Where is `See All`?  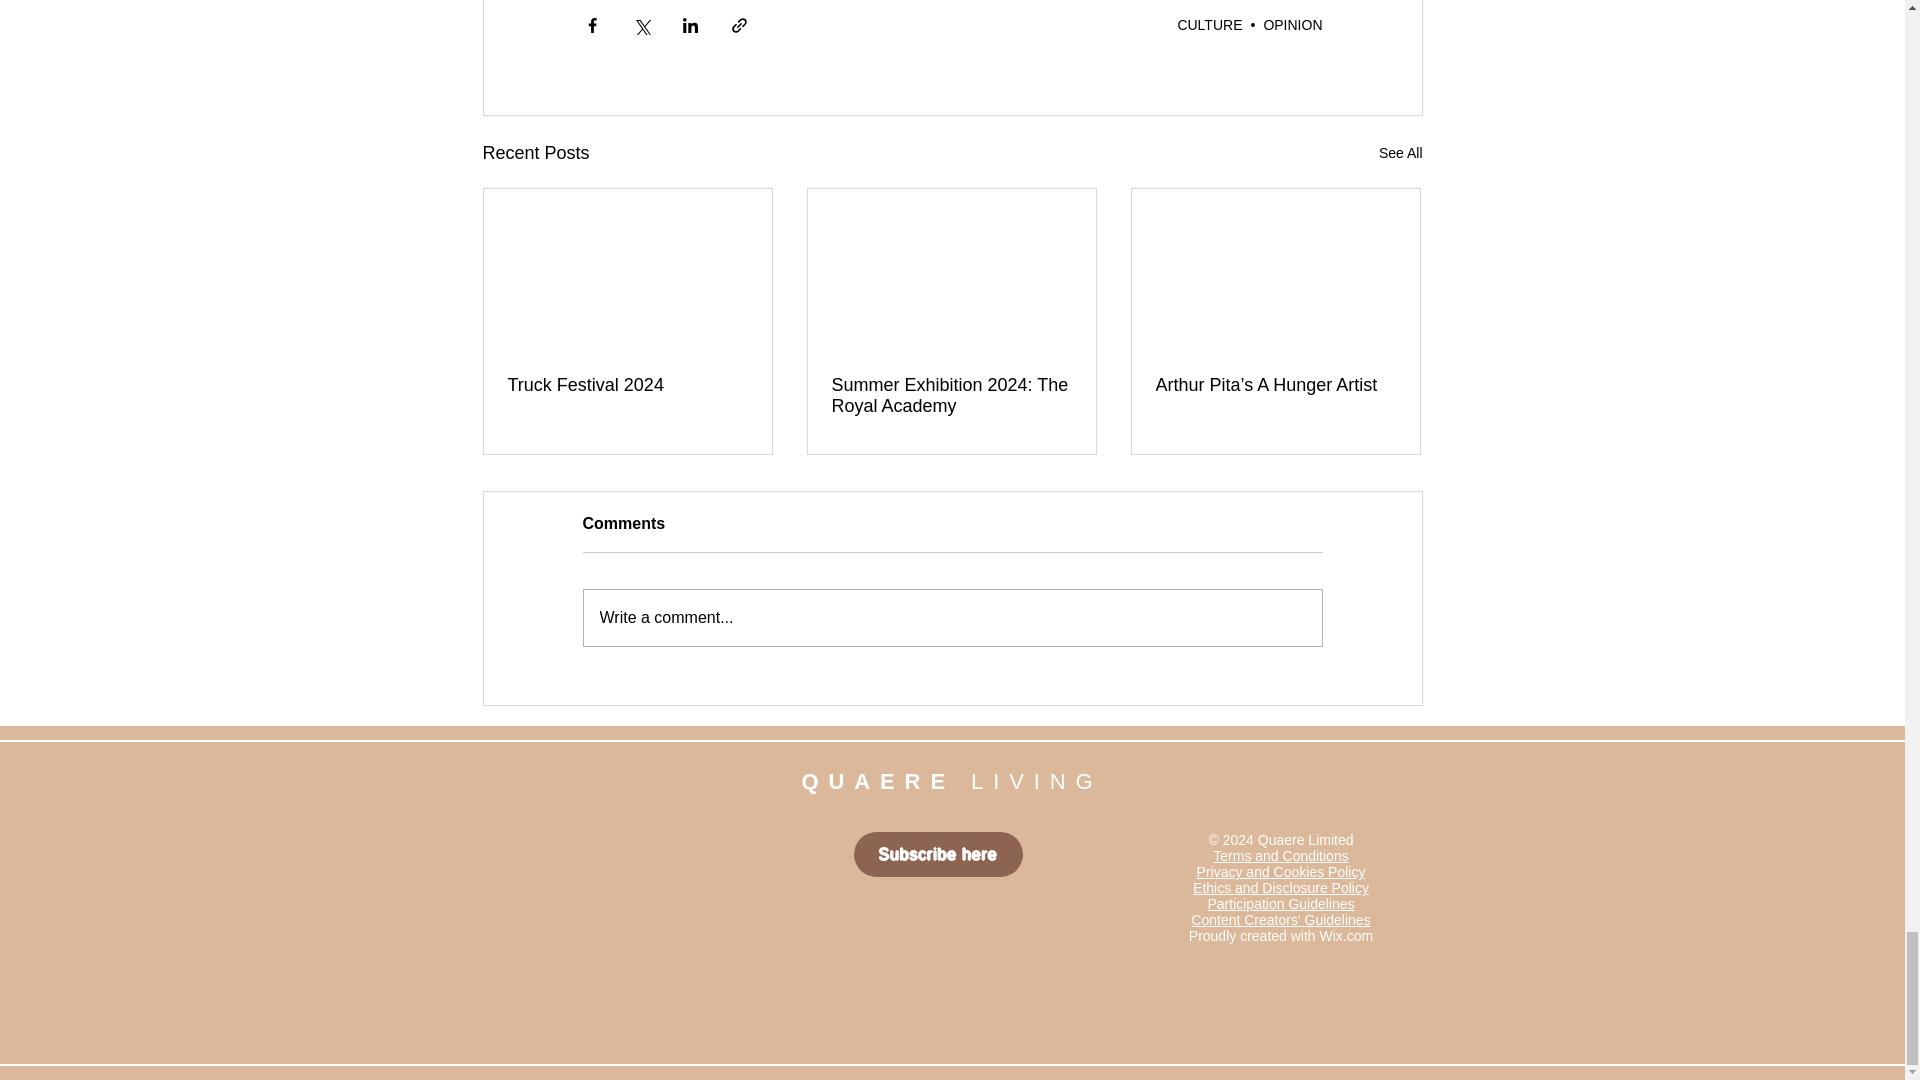
See All is located at coordinates (1400, 154).